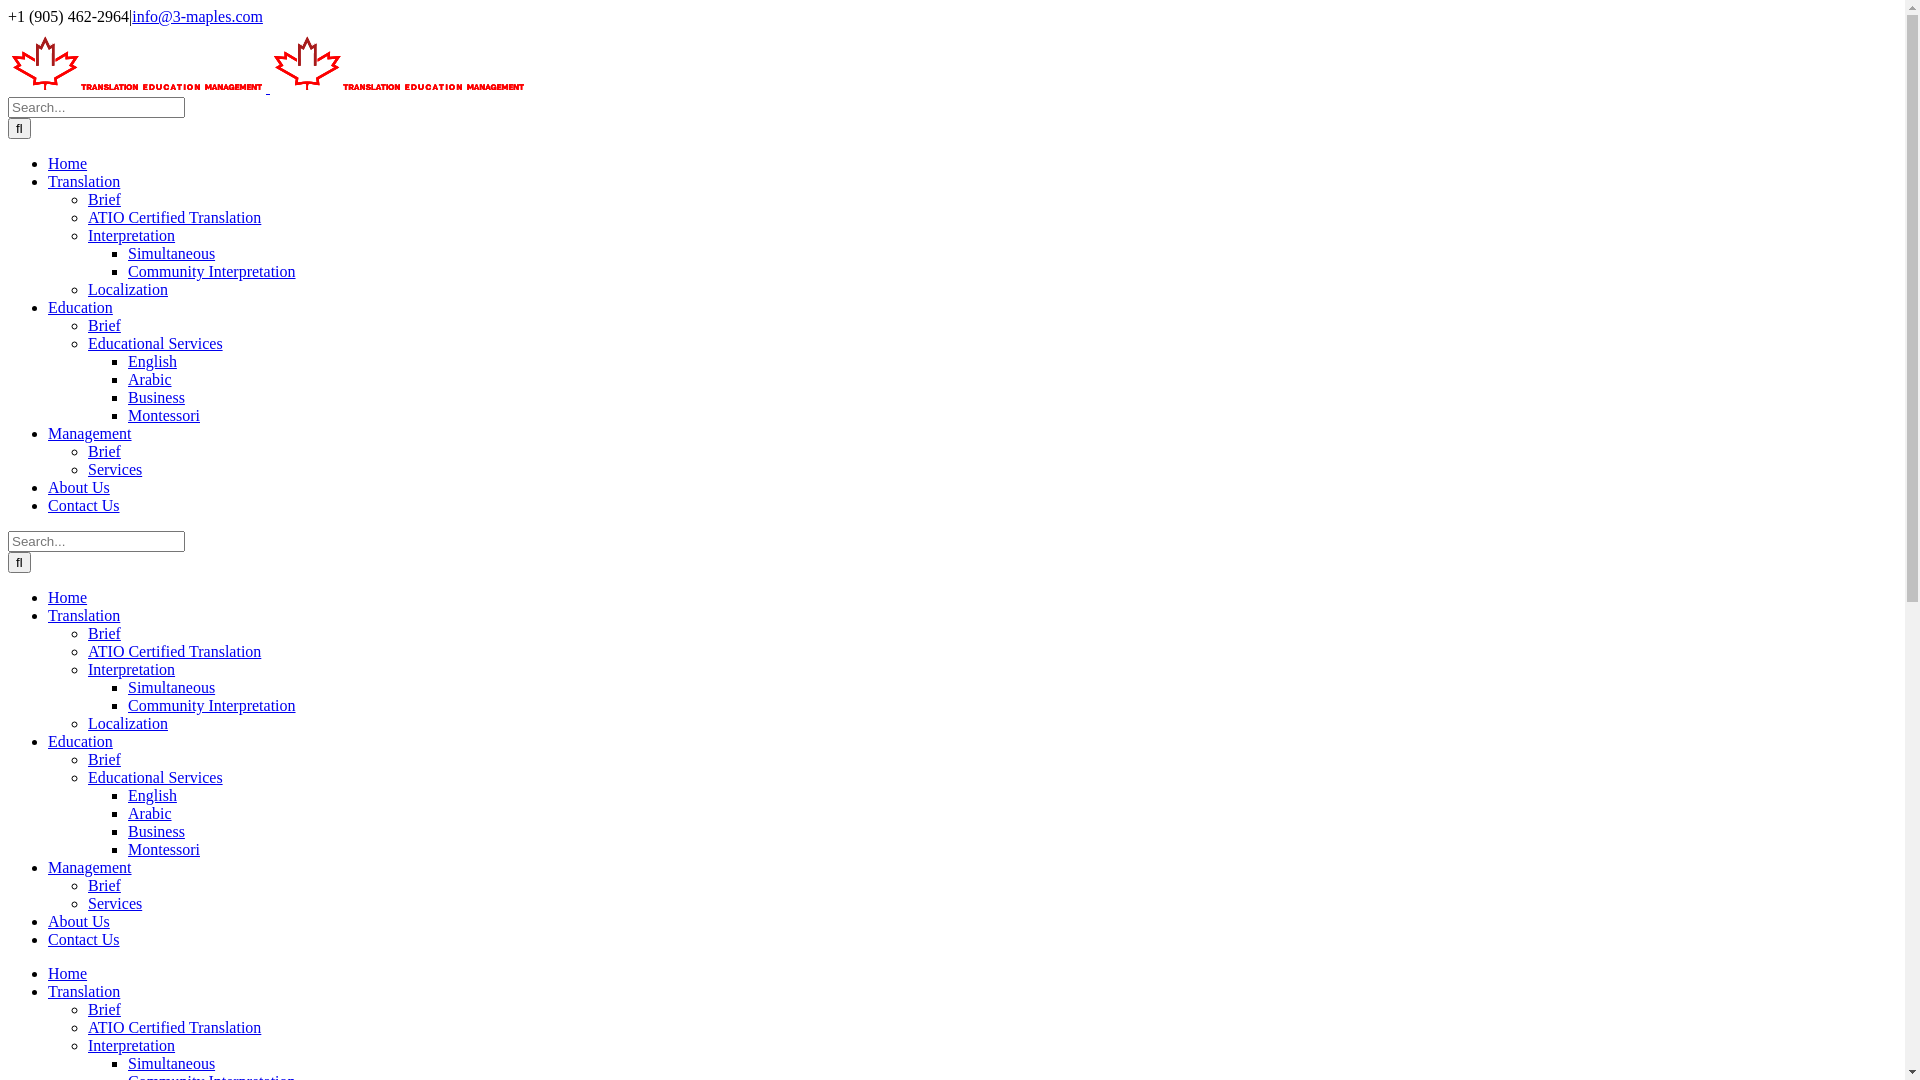  What do you see at coordinates (152, 362) in the screenshot?
I see `English` at bounding box center [152, 362].